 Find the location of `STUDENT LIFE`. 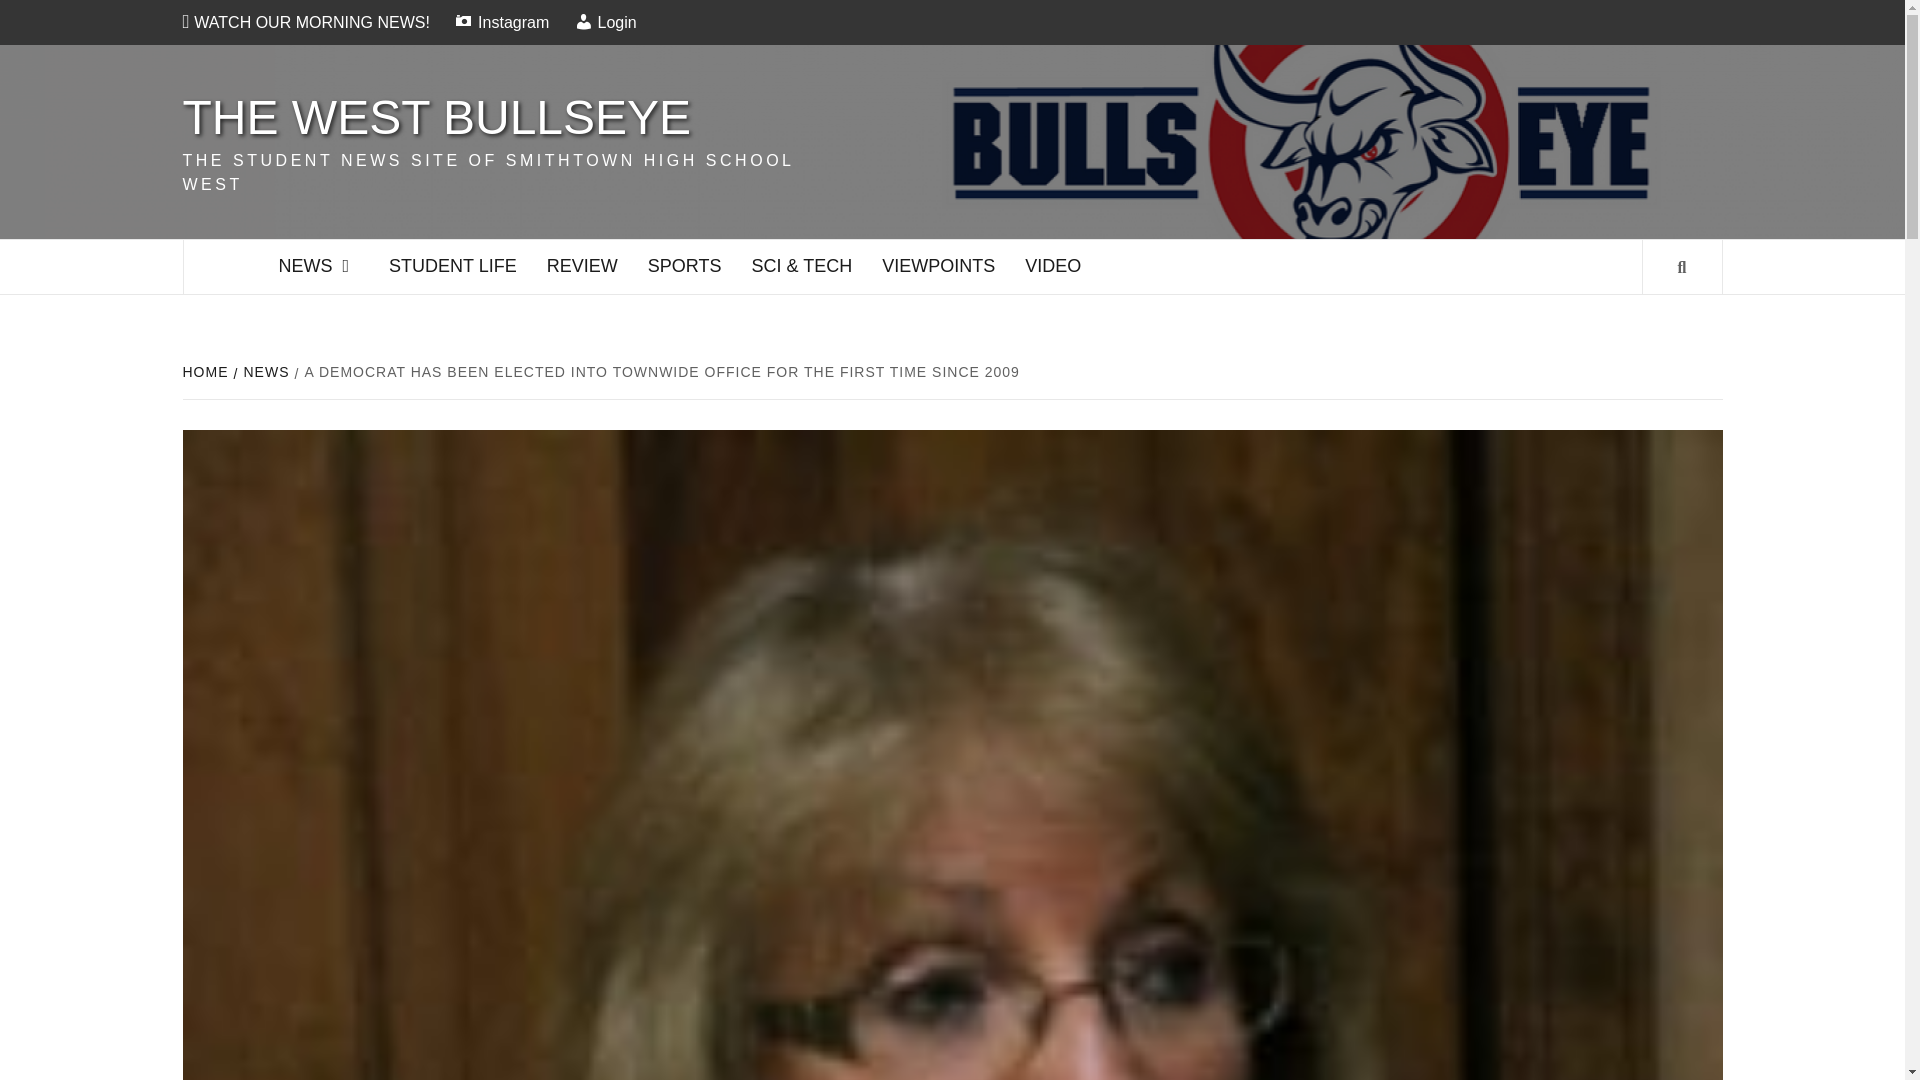

STUDENT LIFE is located at coordinates (452, 266).